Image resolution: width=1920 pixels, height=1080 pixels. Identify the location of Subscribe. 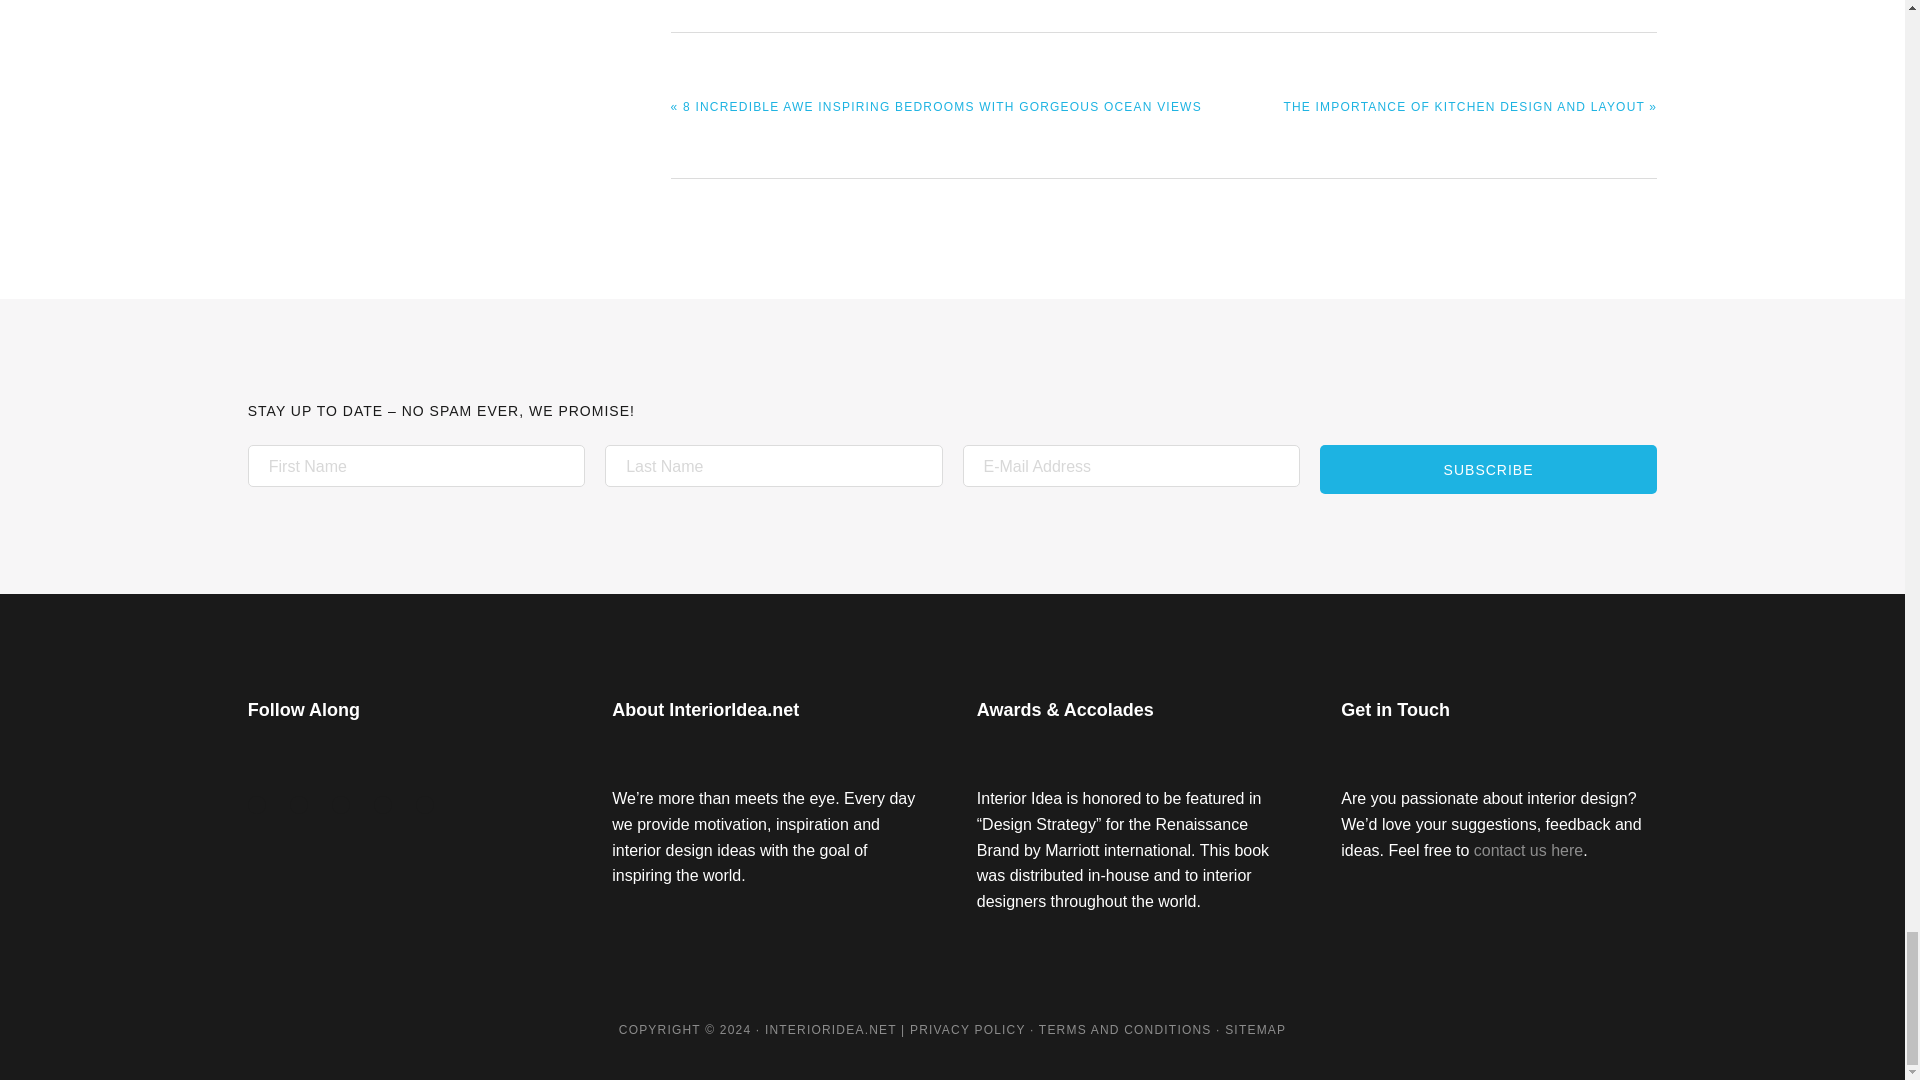
(1488, 468).